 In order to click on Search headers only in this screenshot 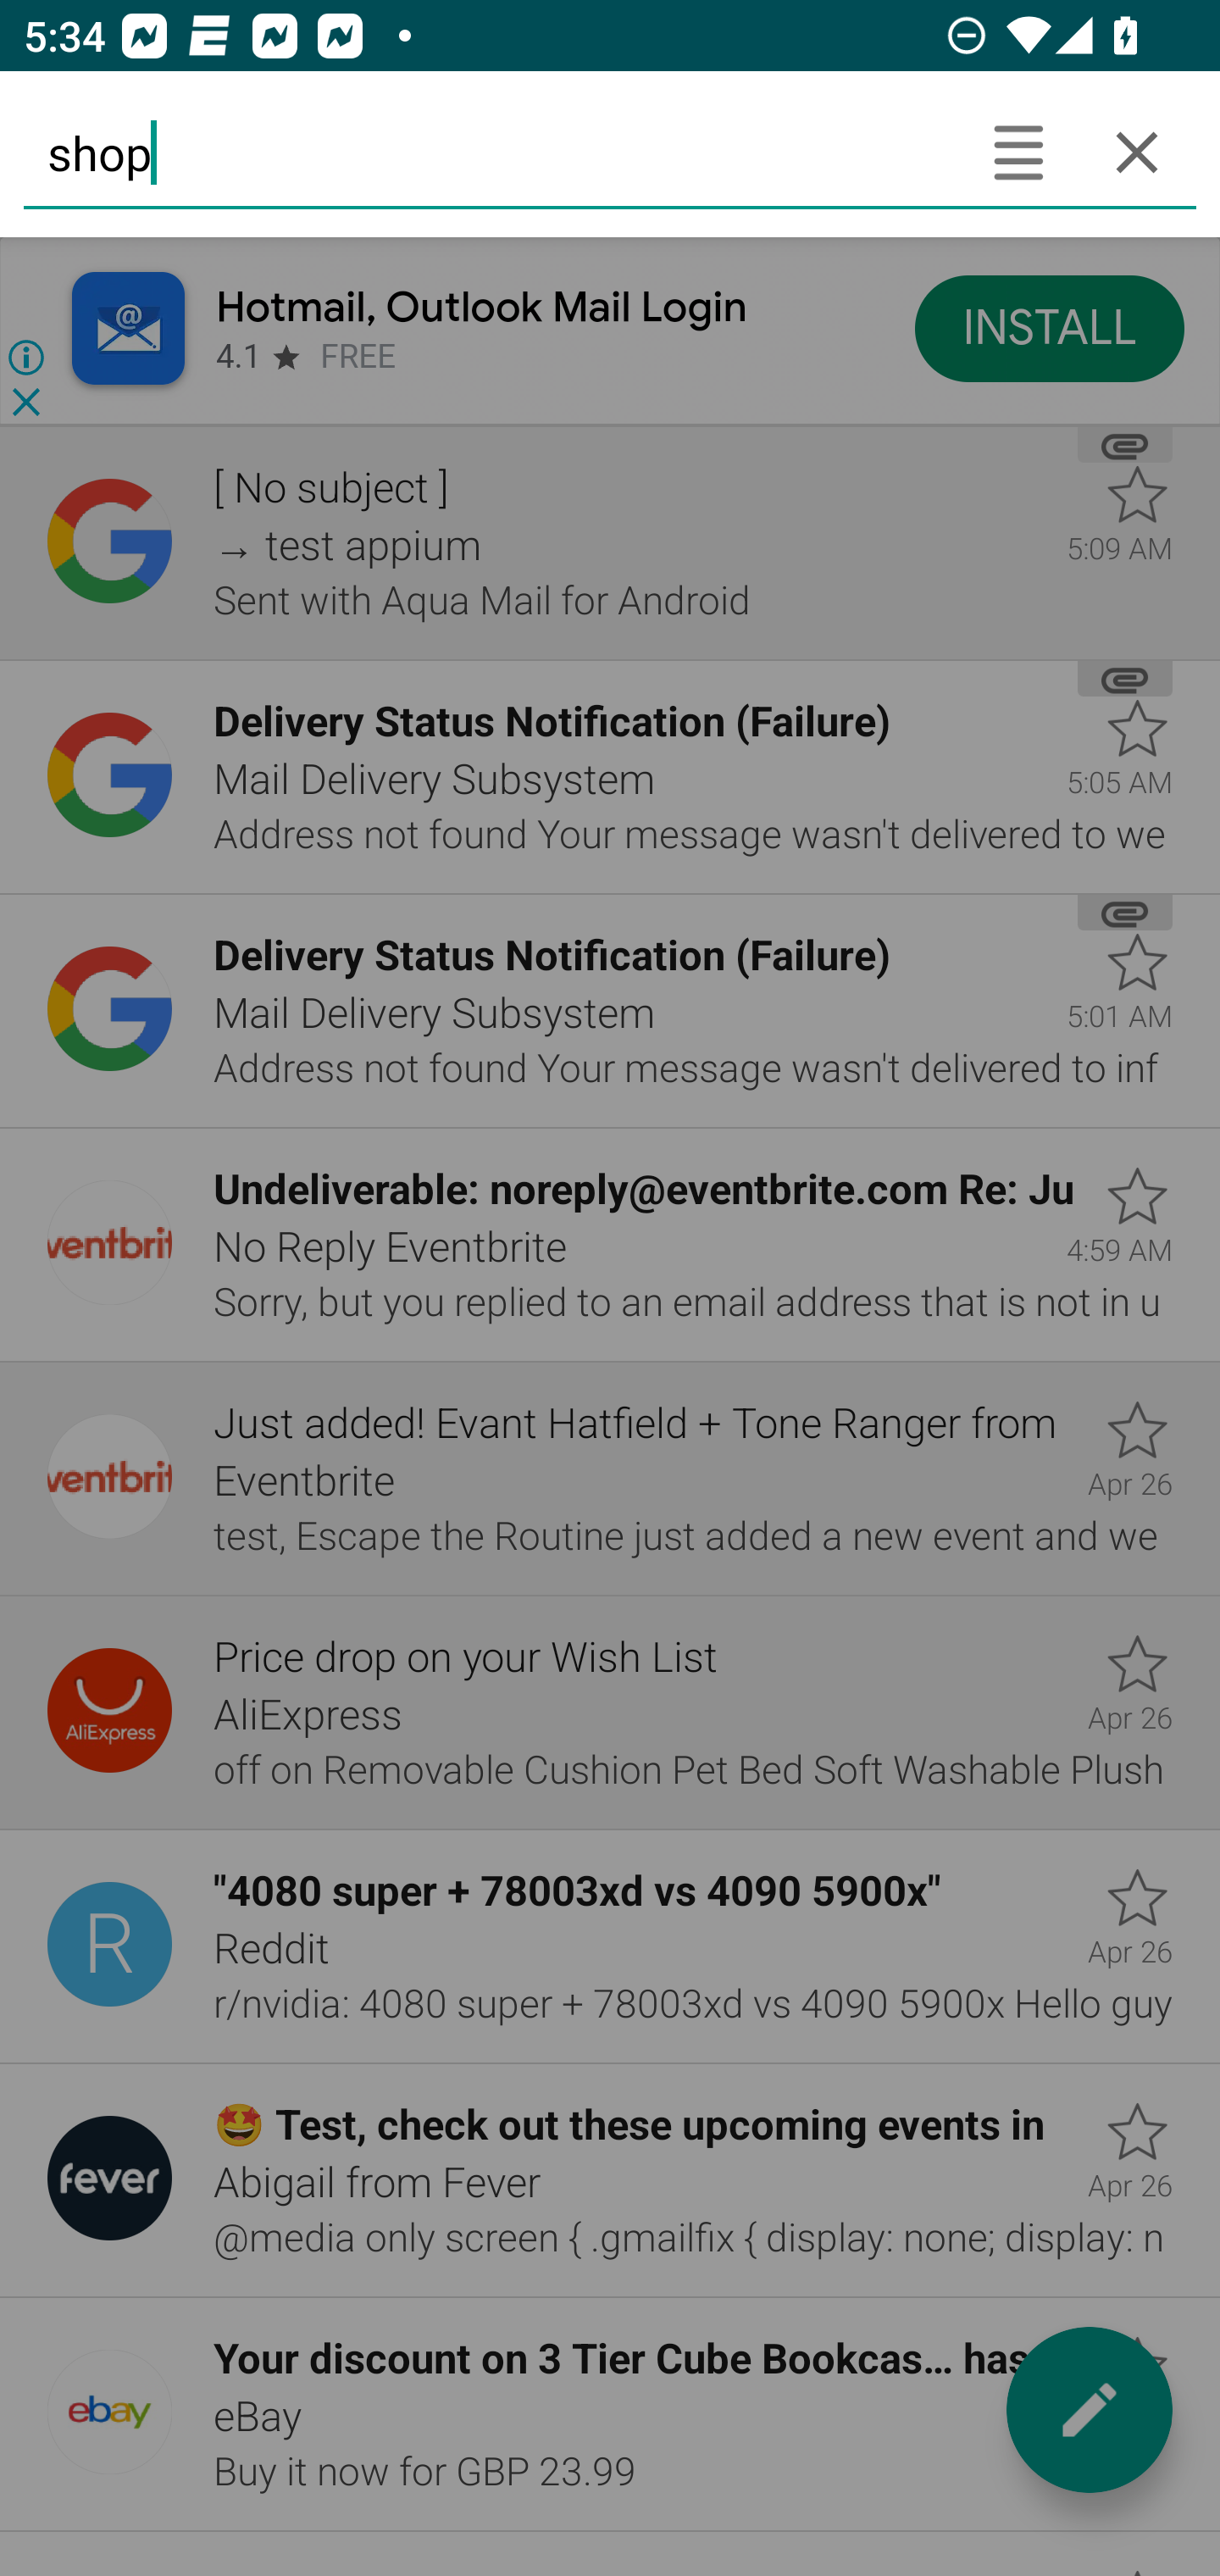, I will do `click(1018, 152)`.